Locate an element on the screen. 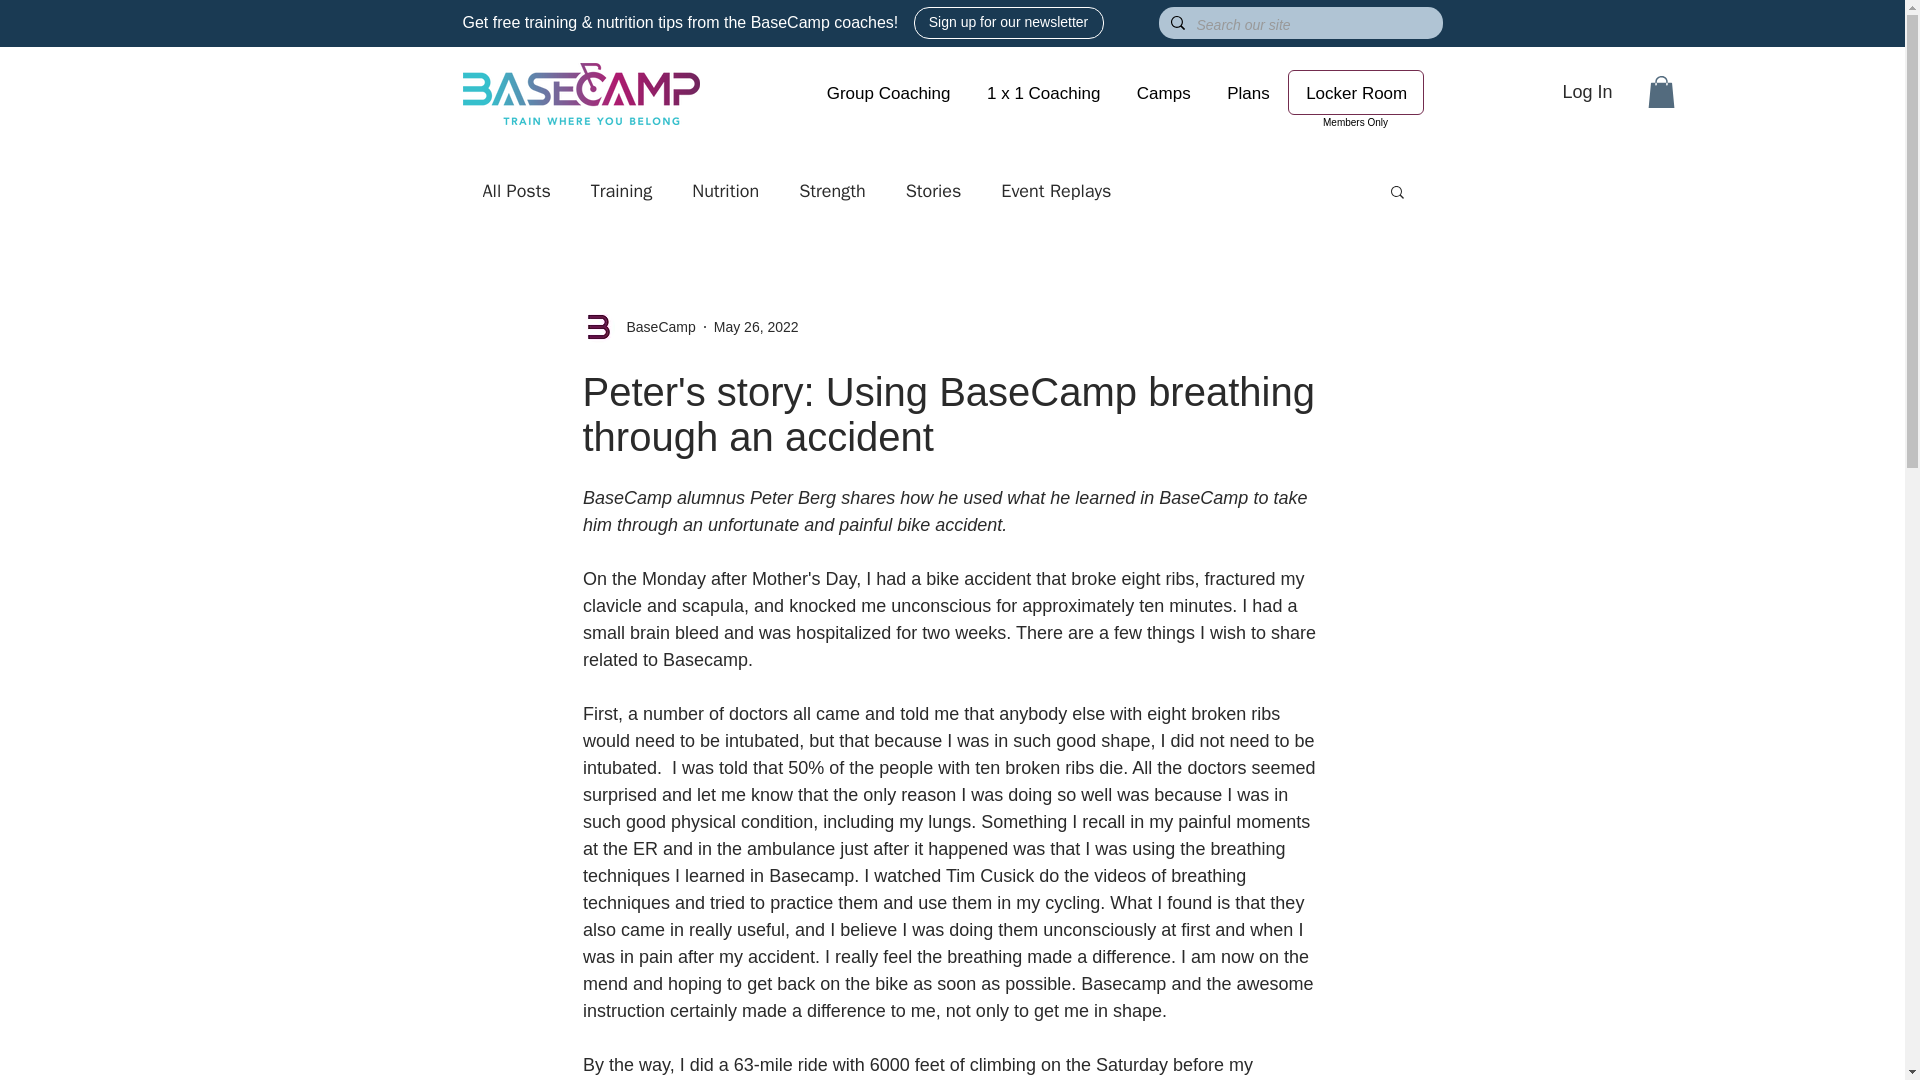 This screenshot has height=1080, width=1920. Event Replays is located at coordinates (1056, 191).